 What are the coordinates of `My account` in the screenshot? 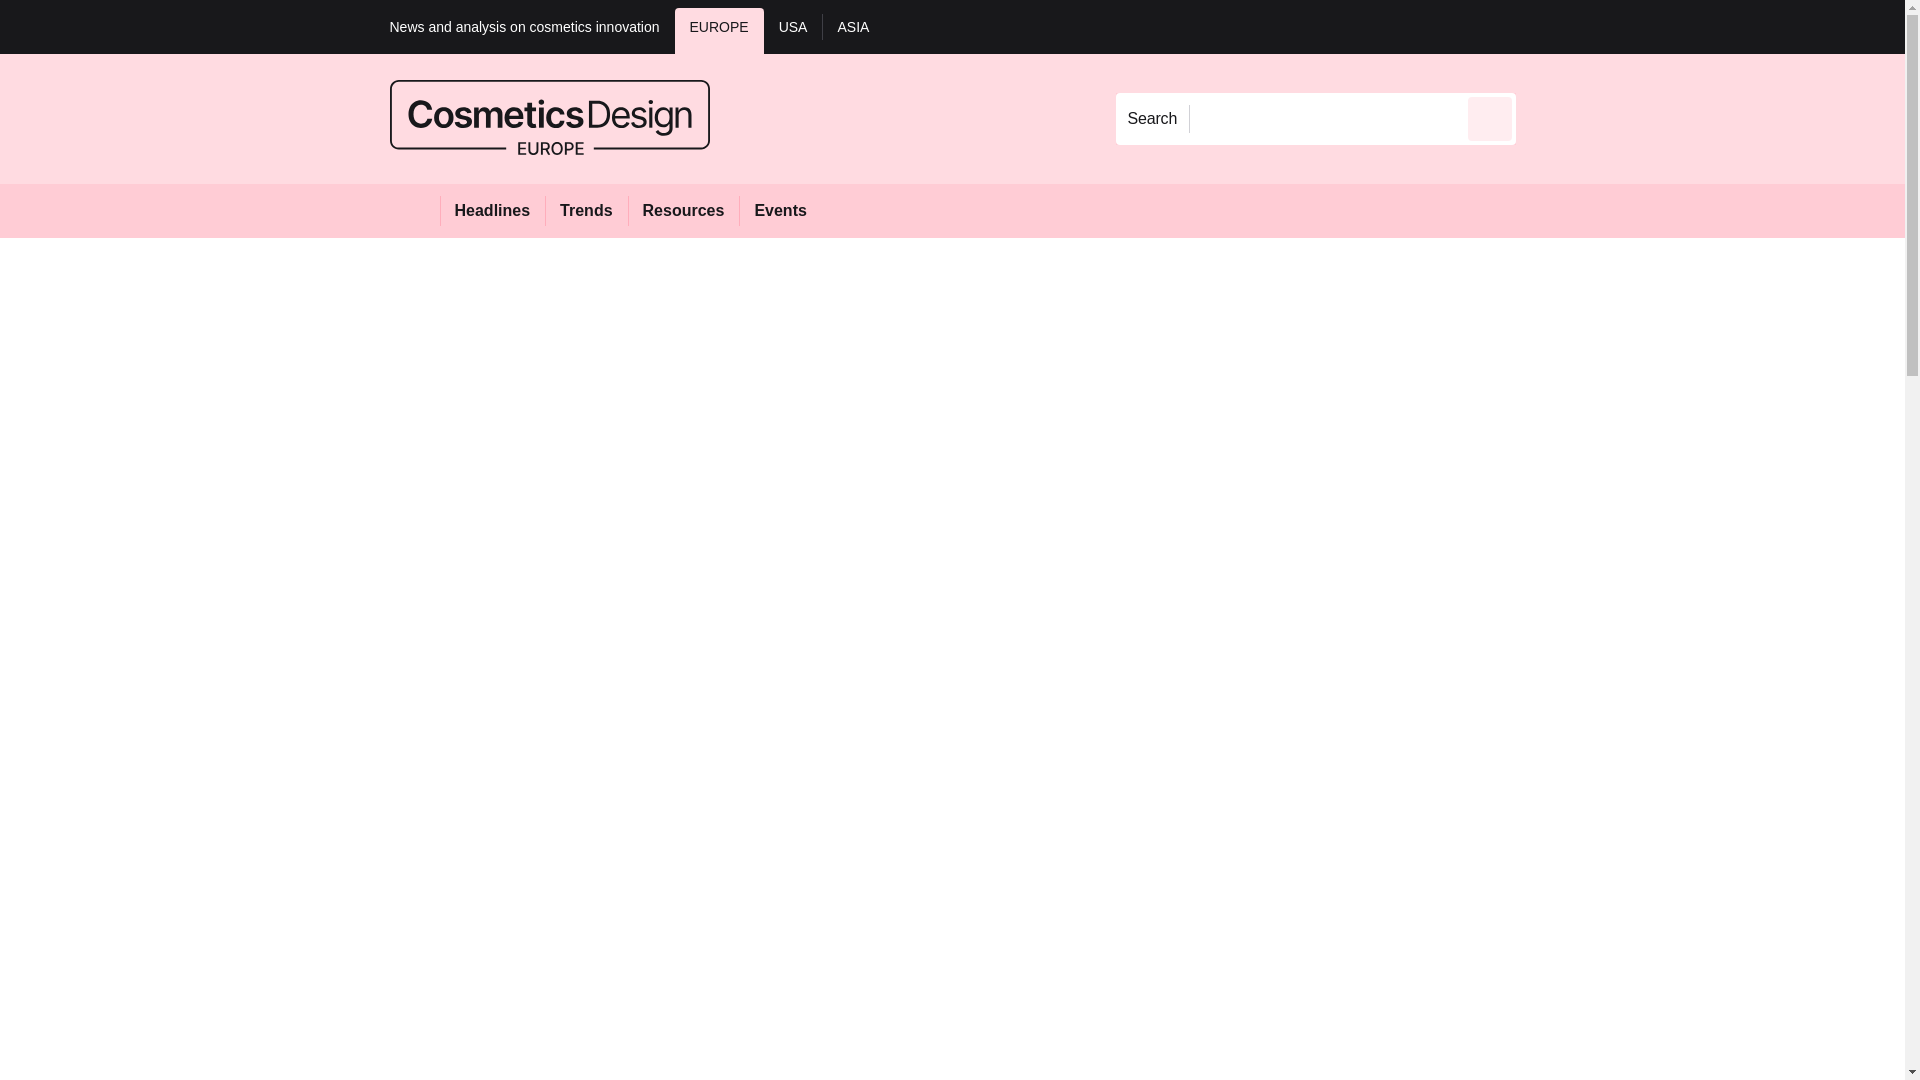 It's located at (1658, 26).